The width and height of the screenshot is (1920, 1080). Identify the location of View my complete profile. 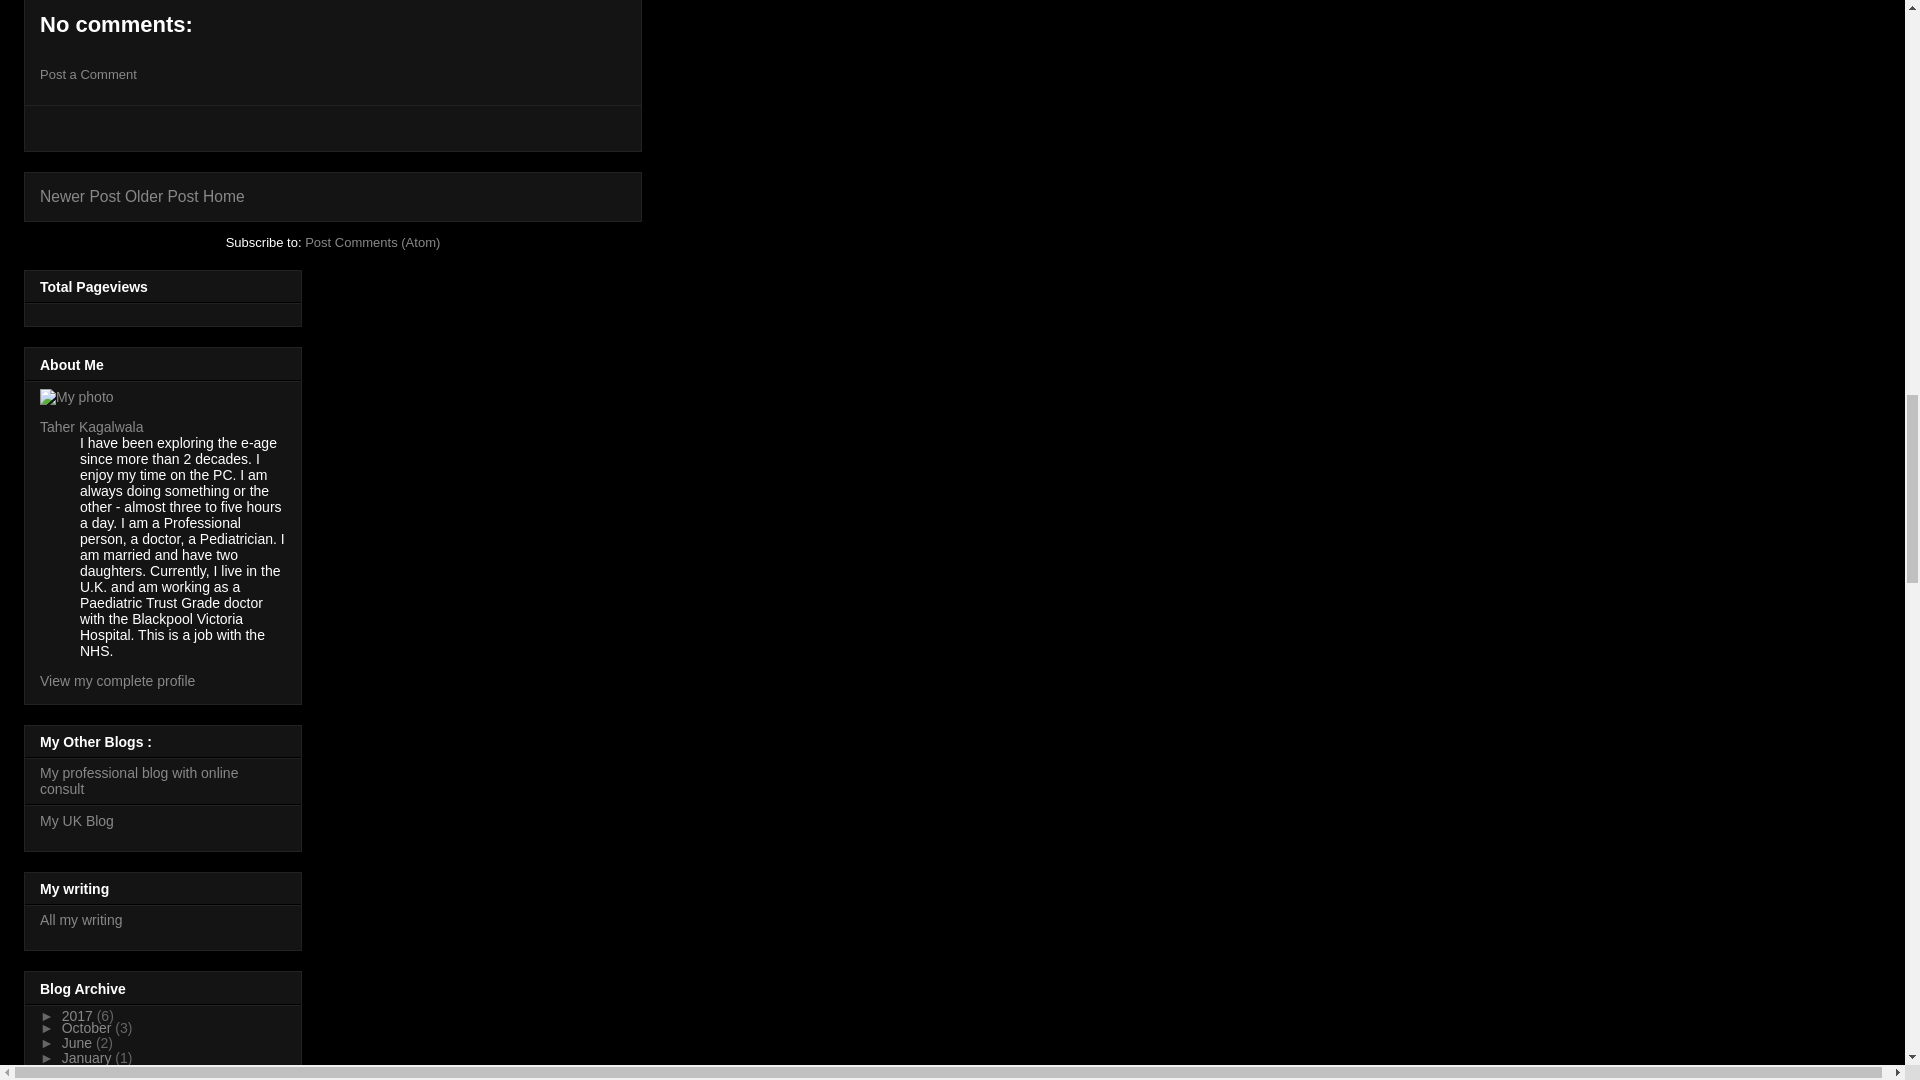
(118, 680).